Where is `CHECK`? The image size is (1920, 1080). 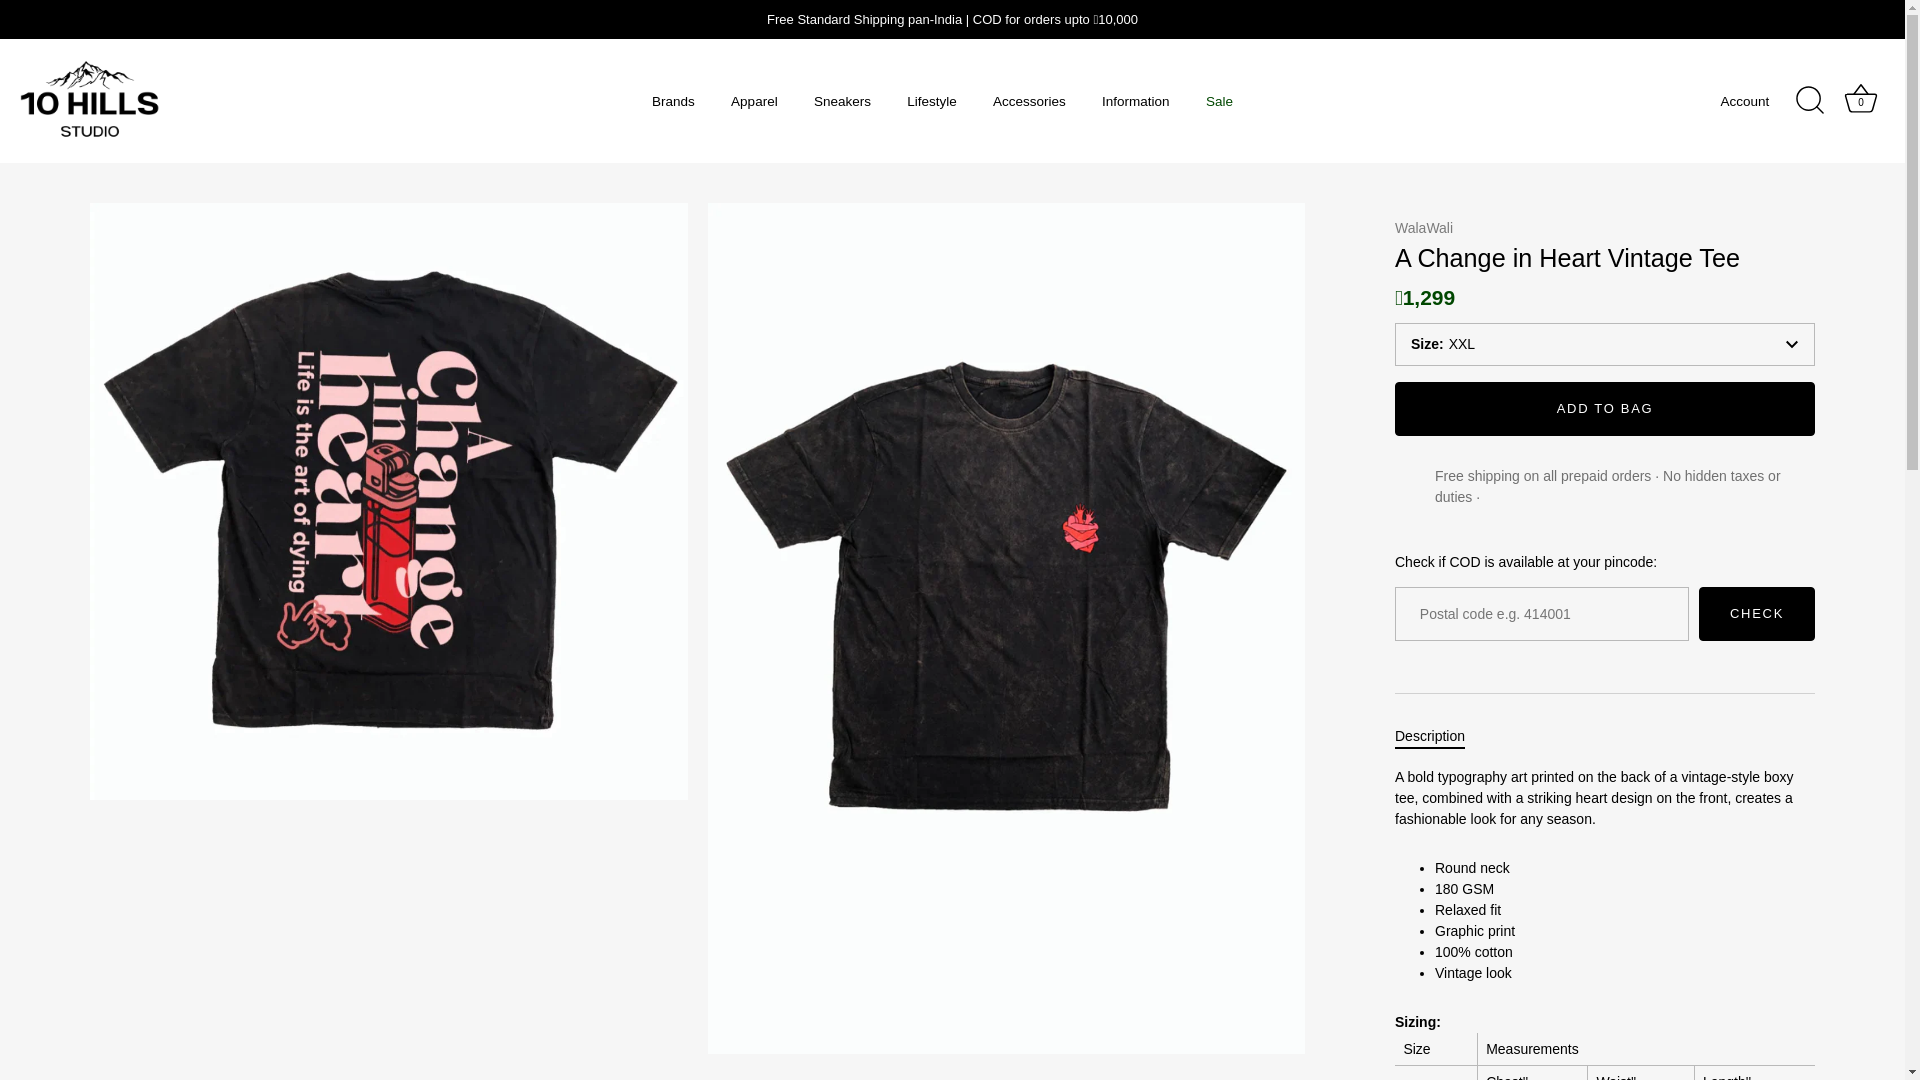
CHECK is located at coordinates (1757, 614).